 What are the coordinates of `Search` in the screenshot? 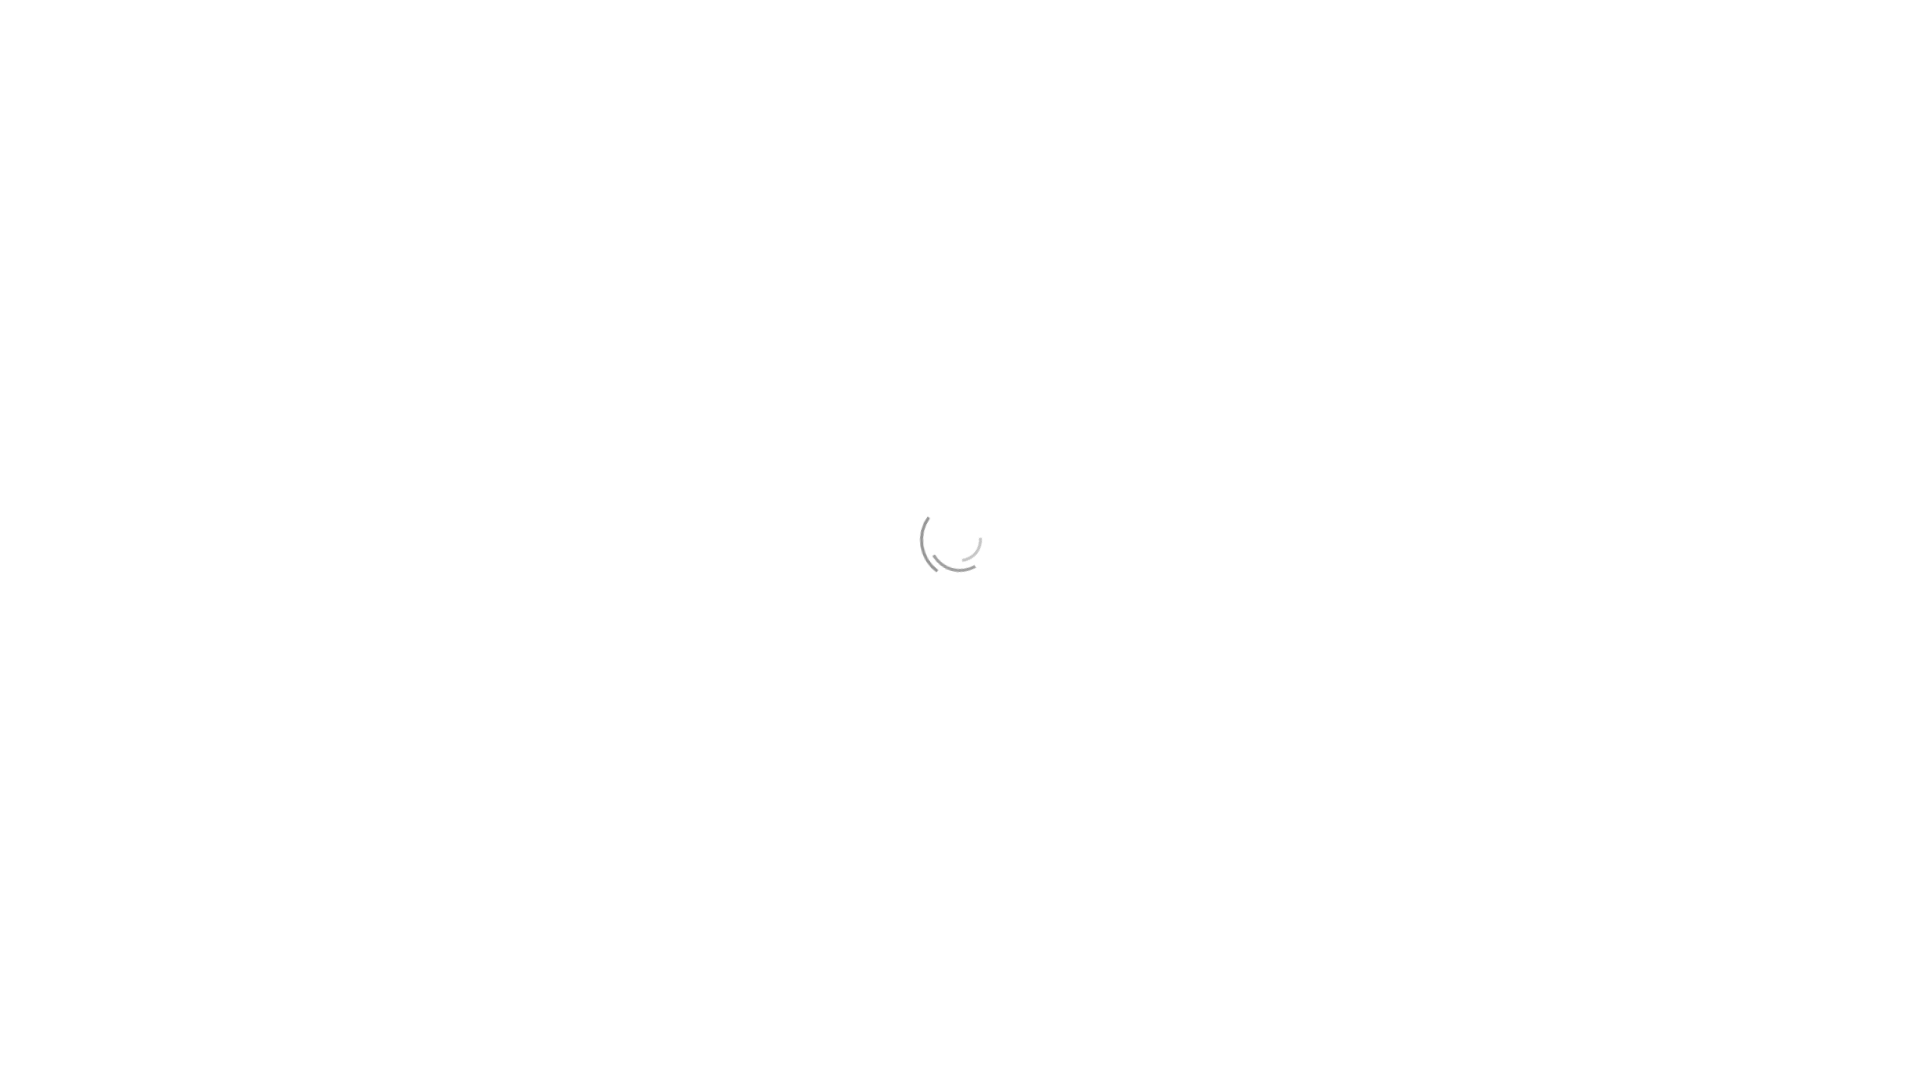 It's located at (676, 256).